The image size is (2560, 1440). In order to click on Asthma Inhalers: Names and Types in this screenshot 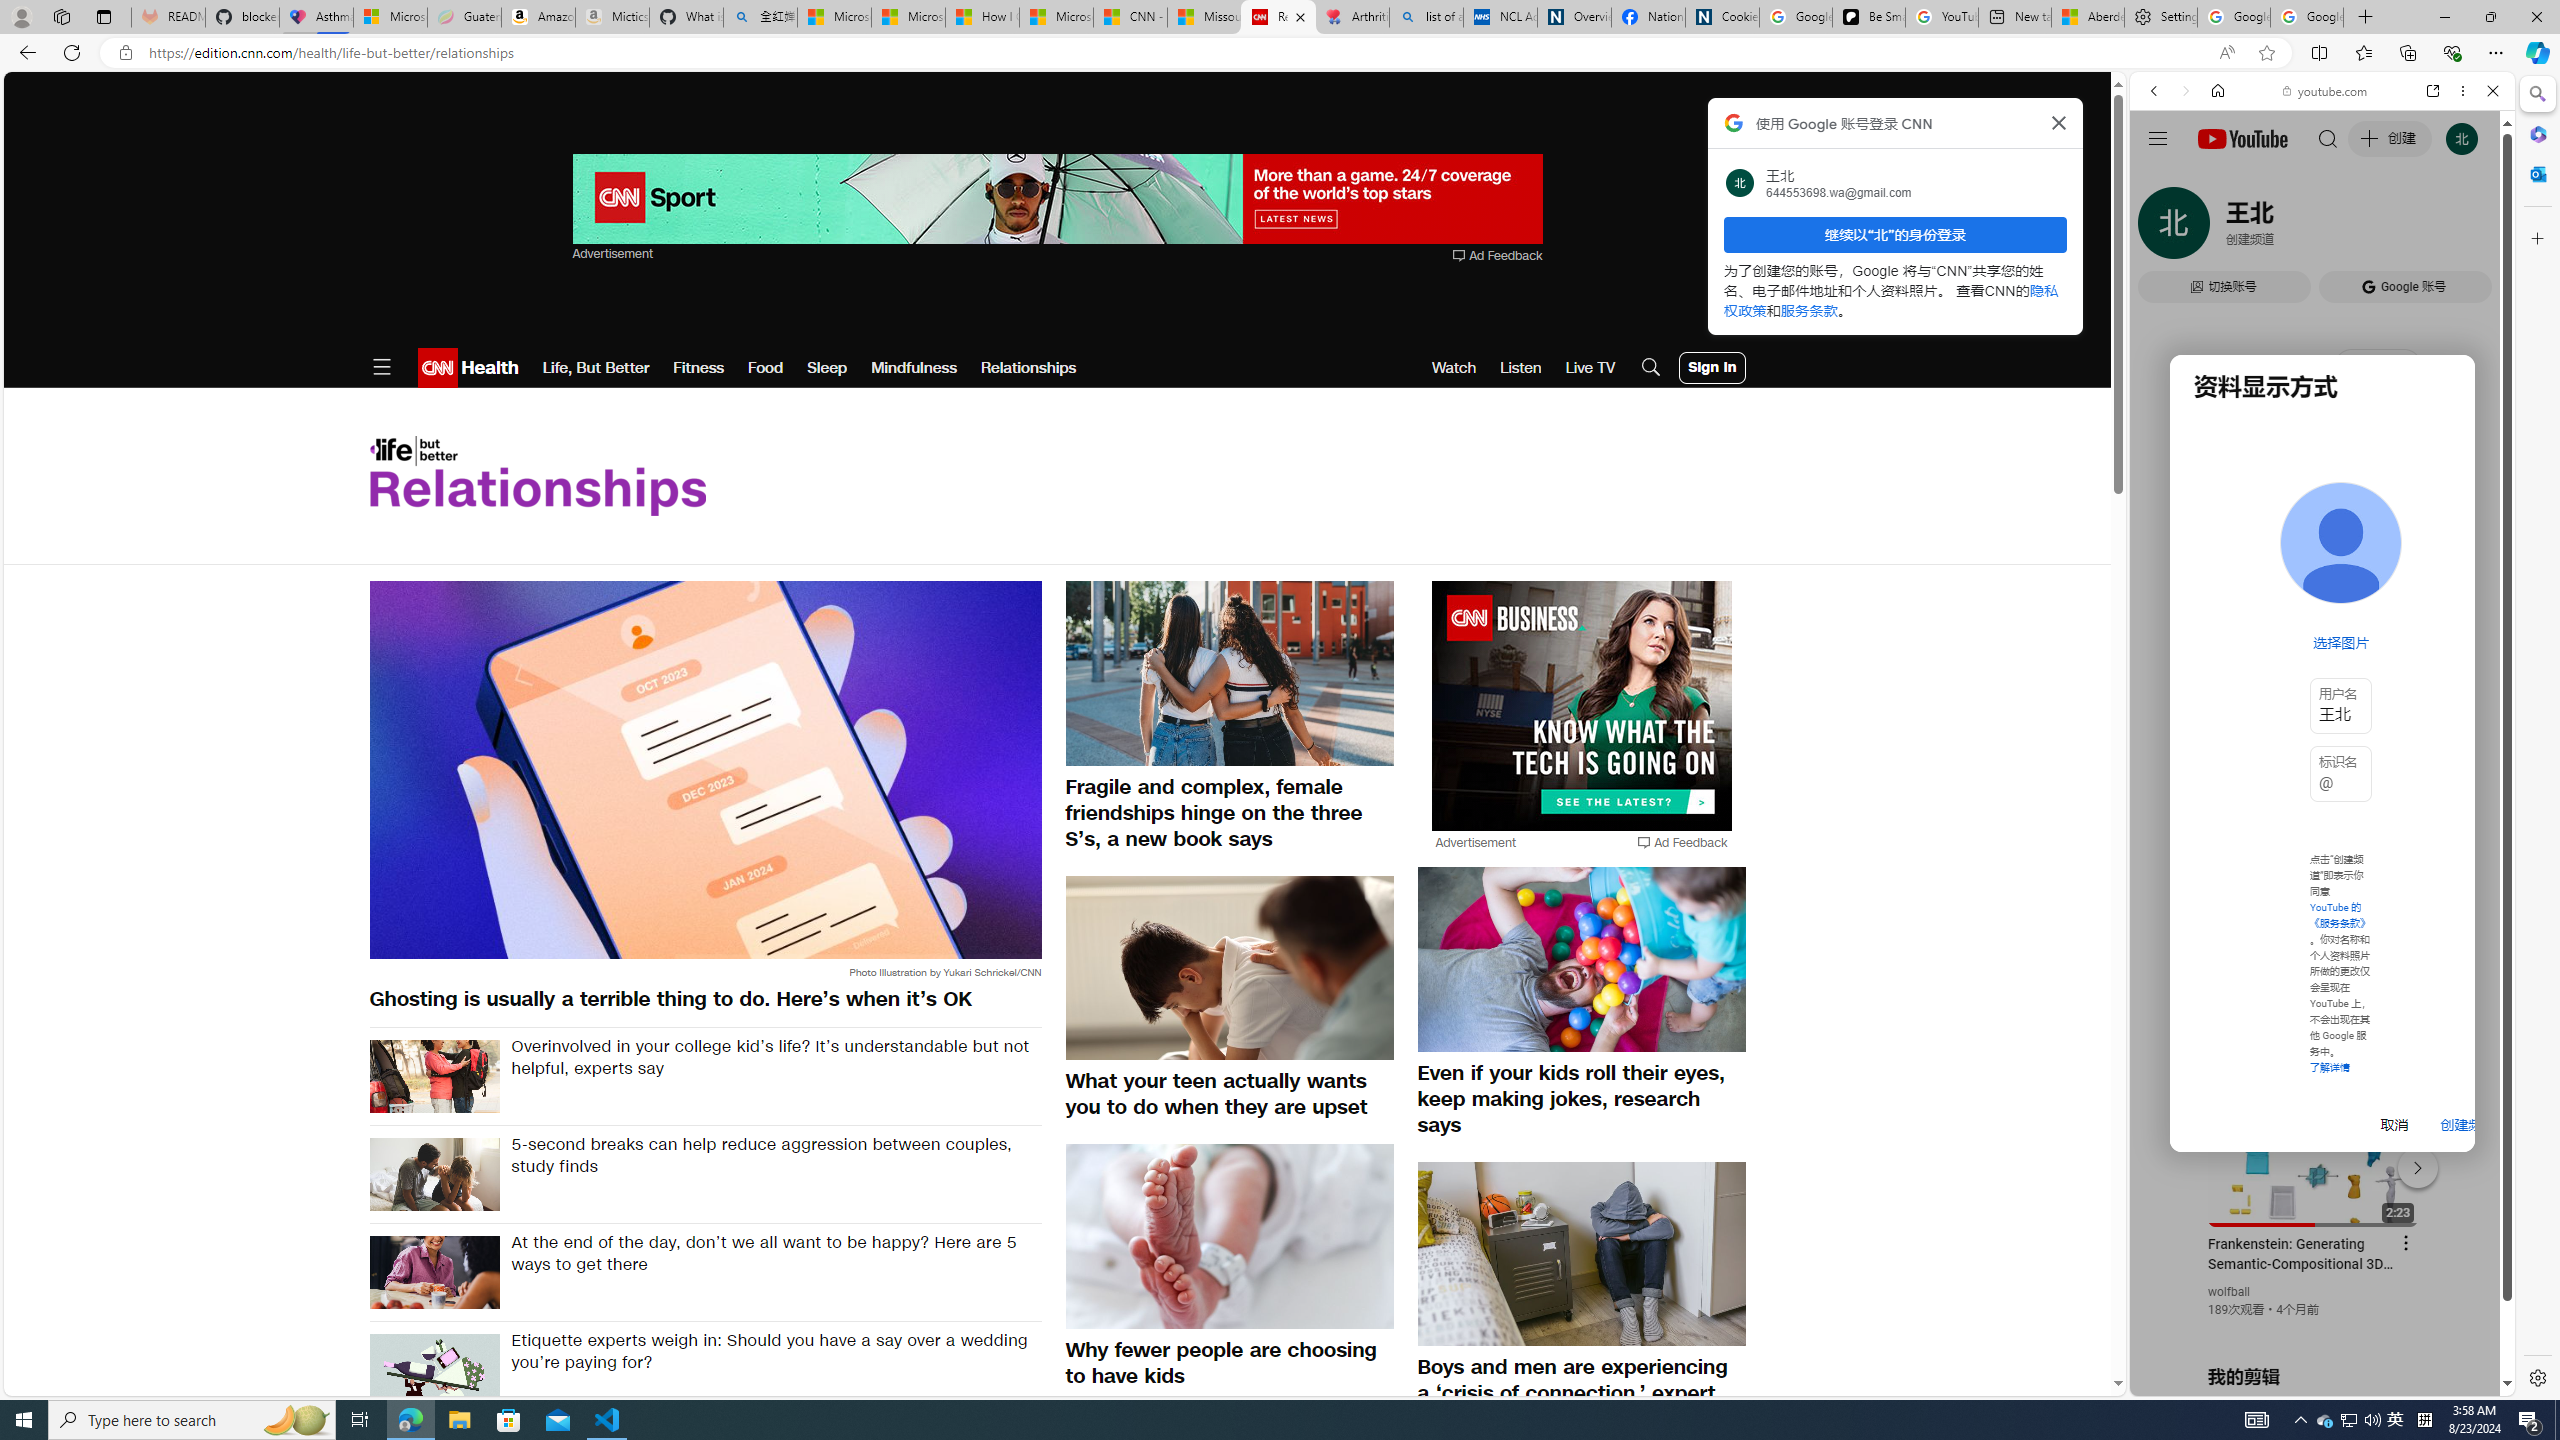, I will do `click(316, 17)`.